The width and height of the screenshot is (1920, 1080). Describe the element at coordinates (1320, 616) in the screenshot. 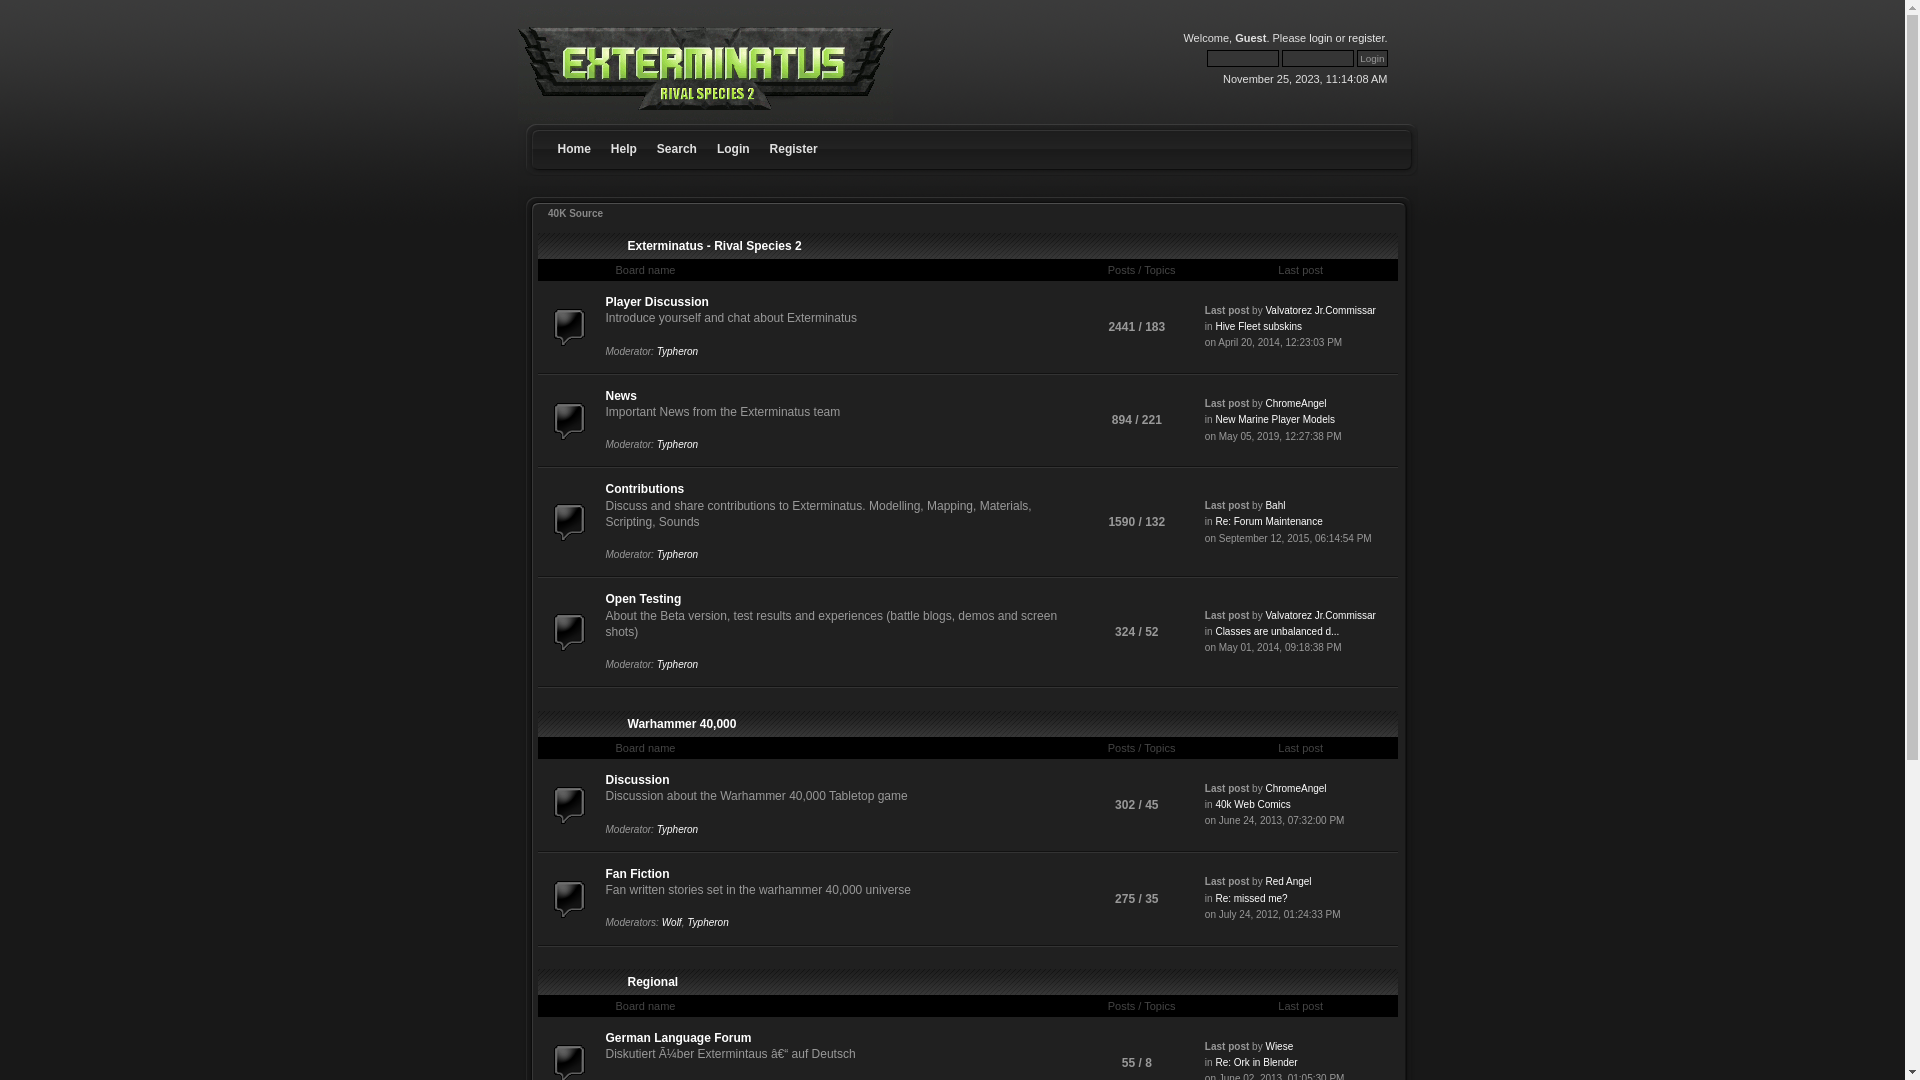

I see `Valvatorez Jr.Commissar` at that location.